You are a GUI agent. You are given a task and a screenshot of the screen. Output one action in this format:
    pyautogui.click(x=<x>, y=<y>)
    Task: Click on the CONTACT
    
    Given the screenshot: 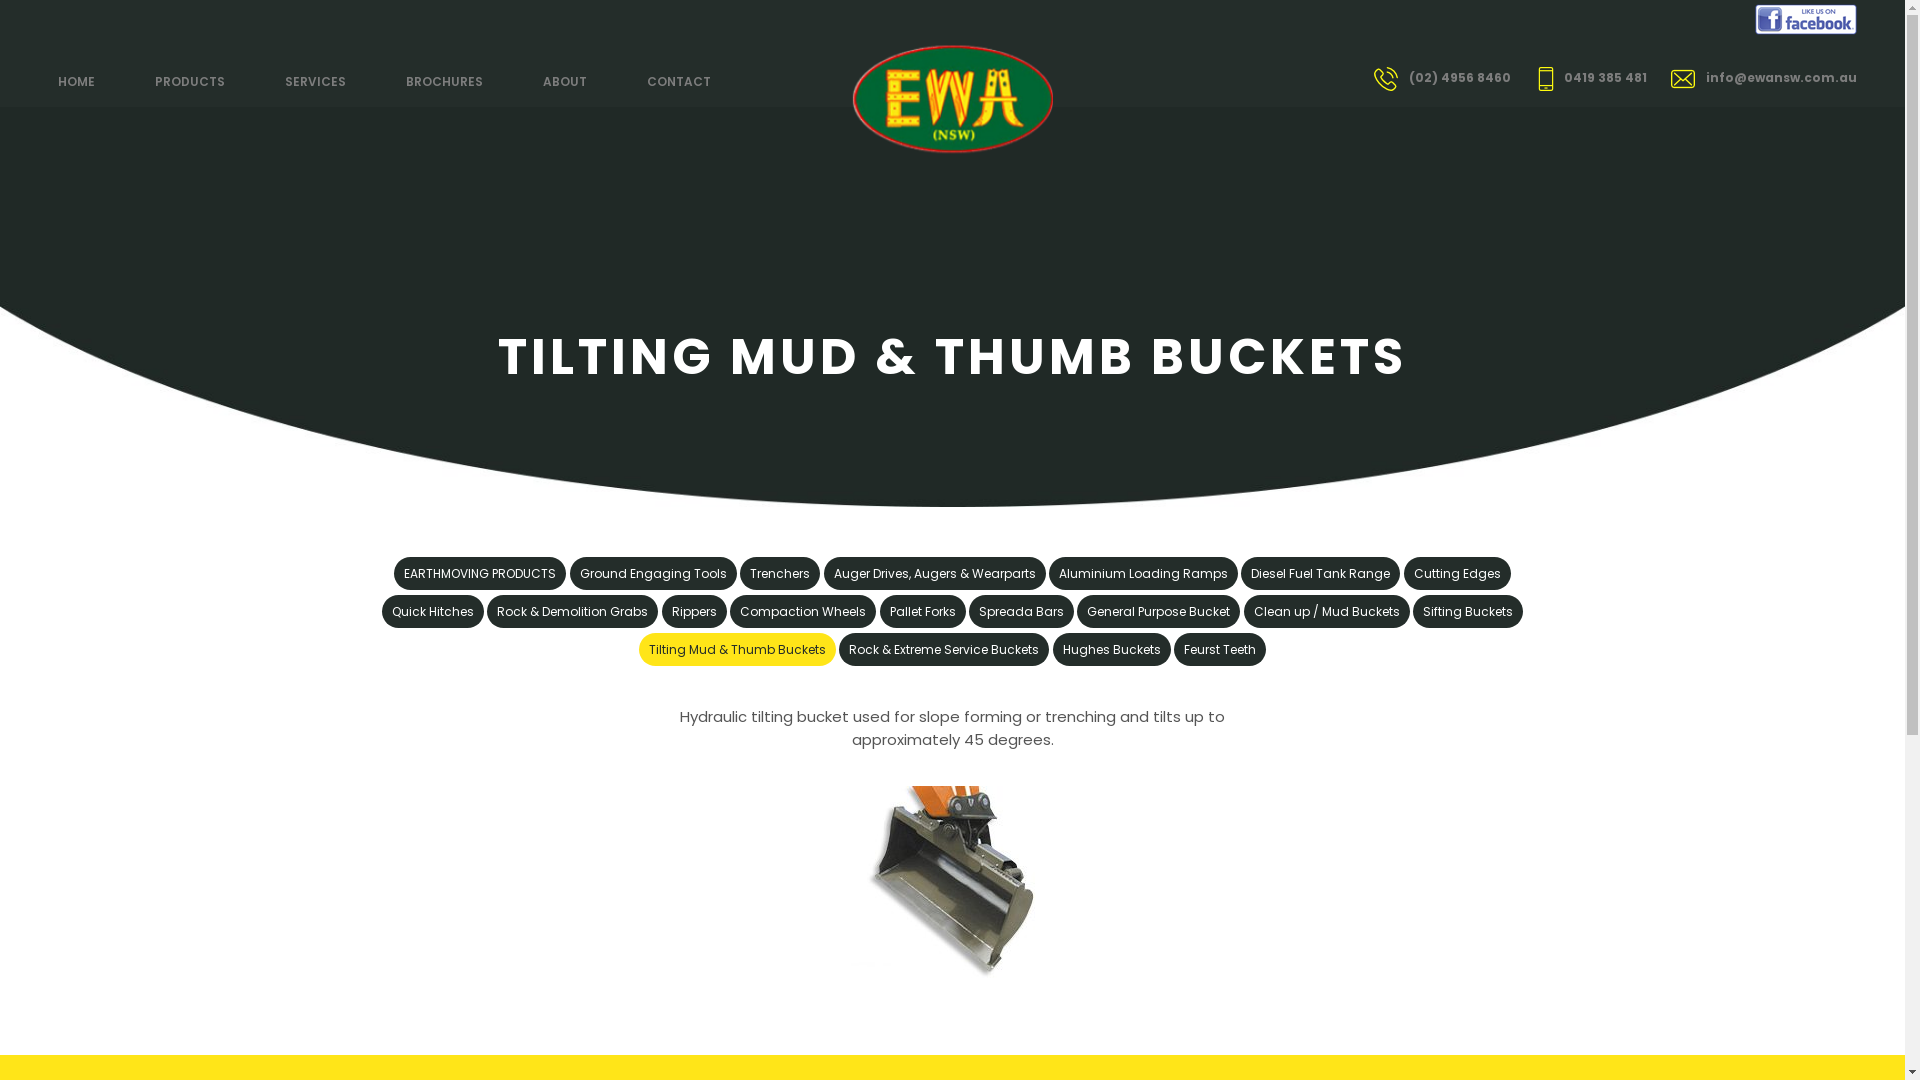 What is the action you would take?
    pyautogui.click(x=678, y=82)
    